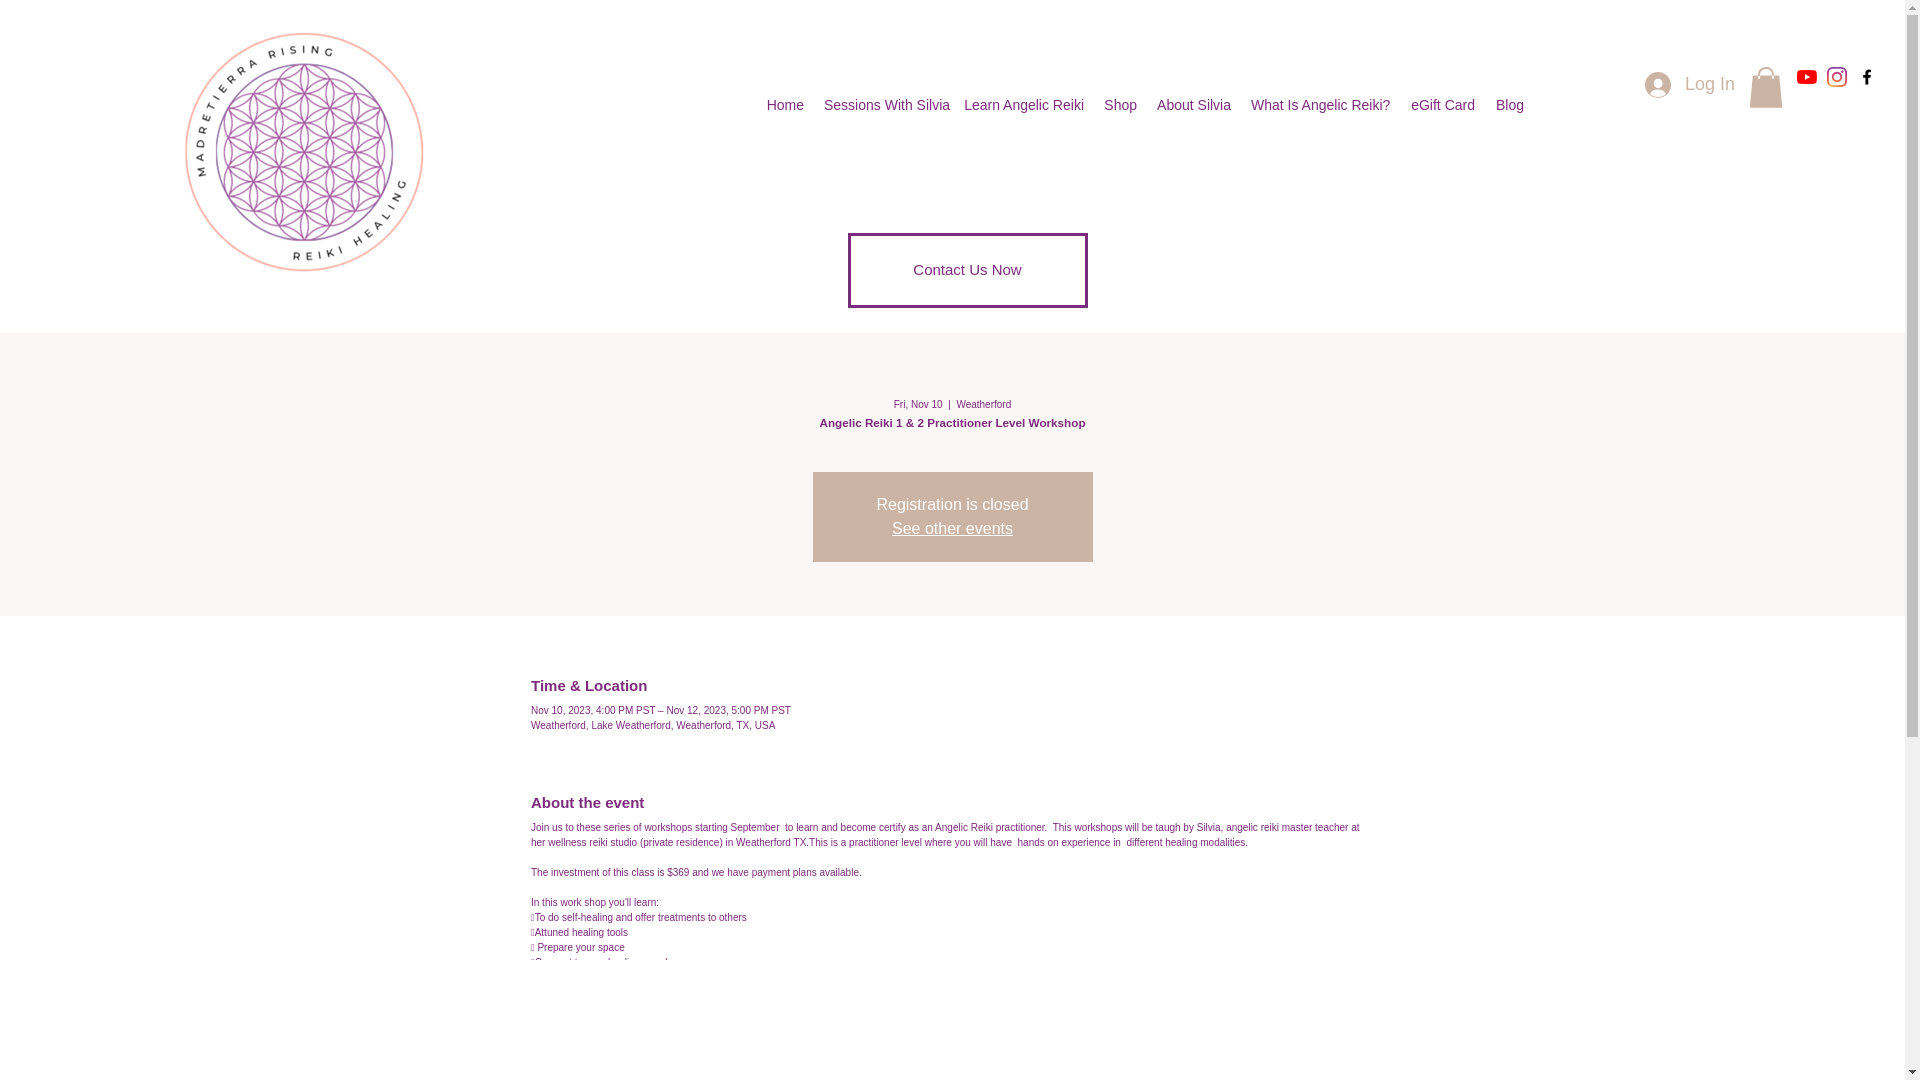 The height and width of the screenshot is (1080, 1920). I want to click on What Is Angelic Reiki?, so click(1320, 105).